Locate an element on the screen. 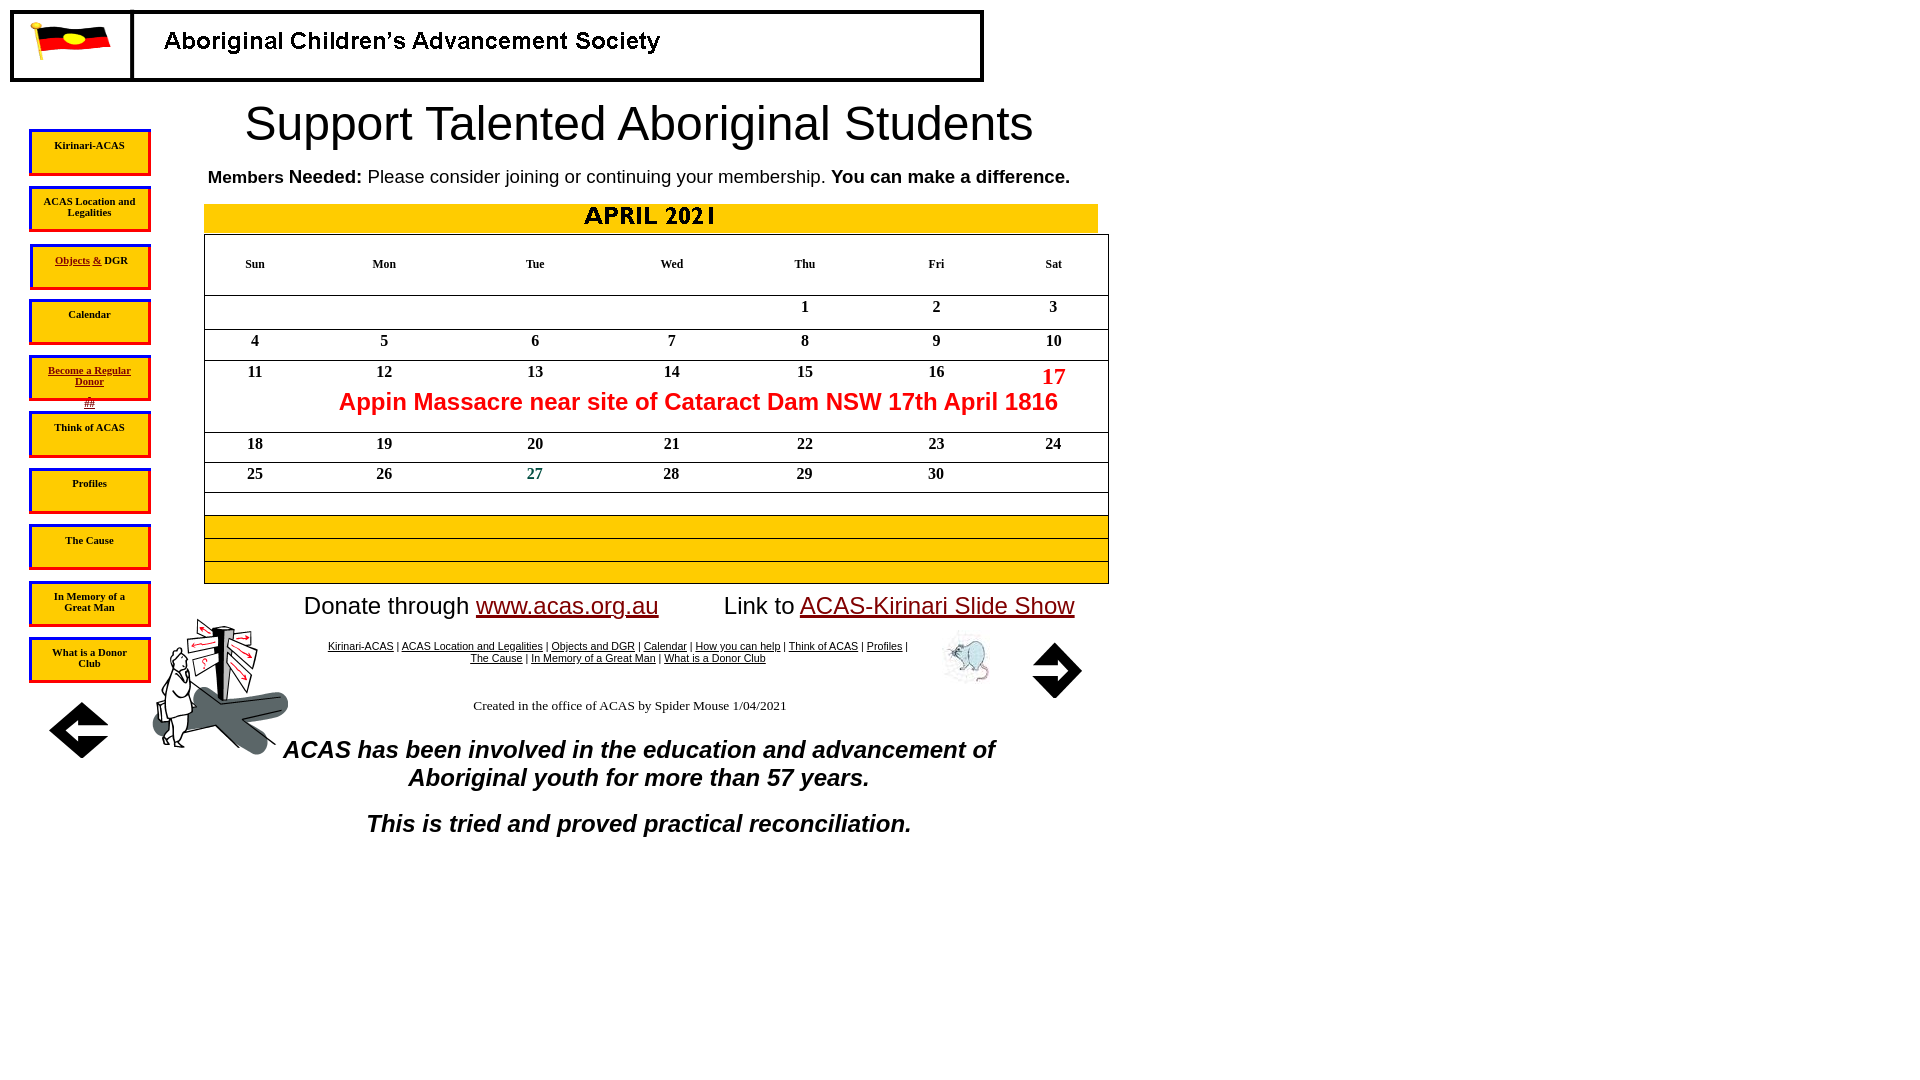  Become a Regular Donor is located at coordinates (90, 375).